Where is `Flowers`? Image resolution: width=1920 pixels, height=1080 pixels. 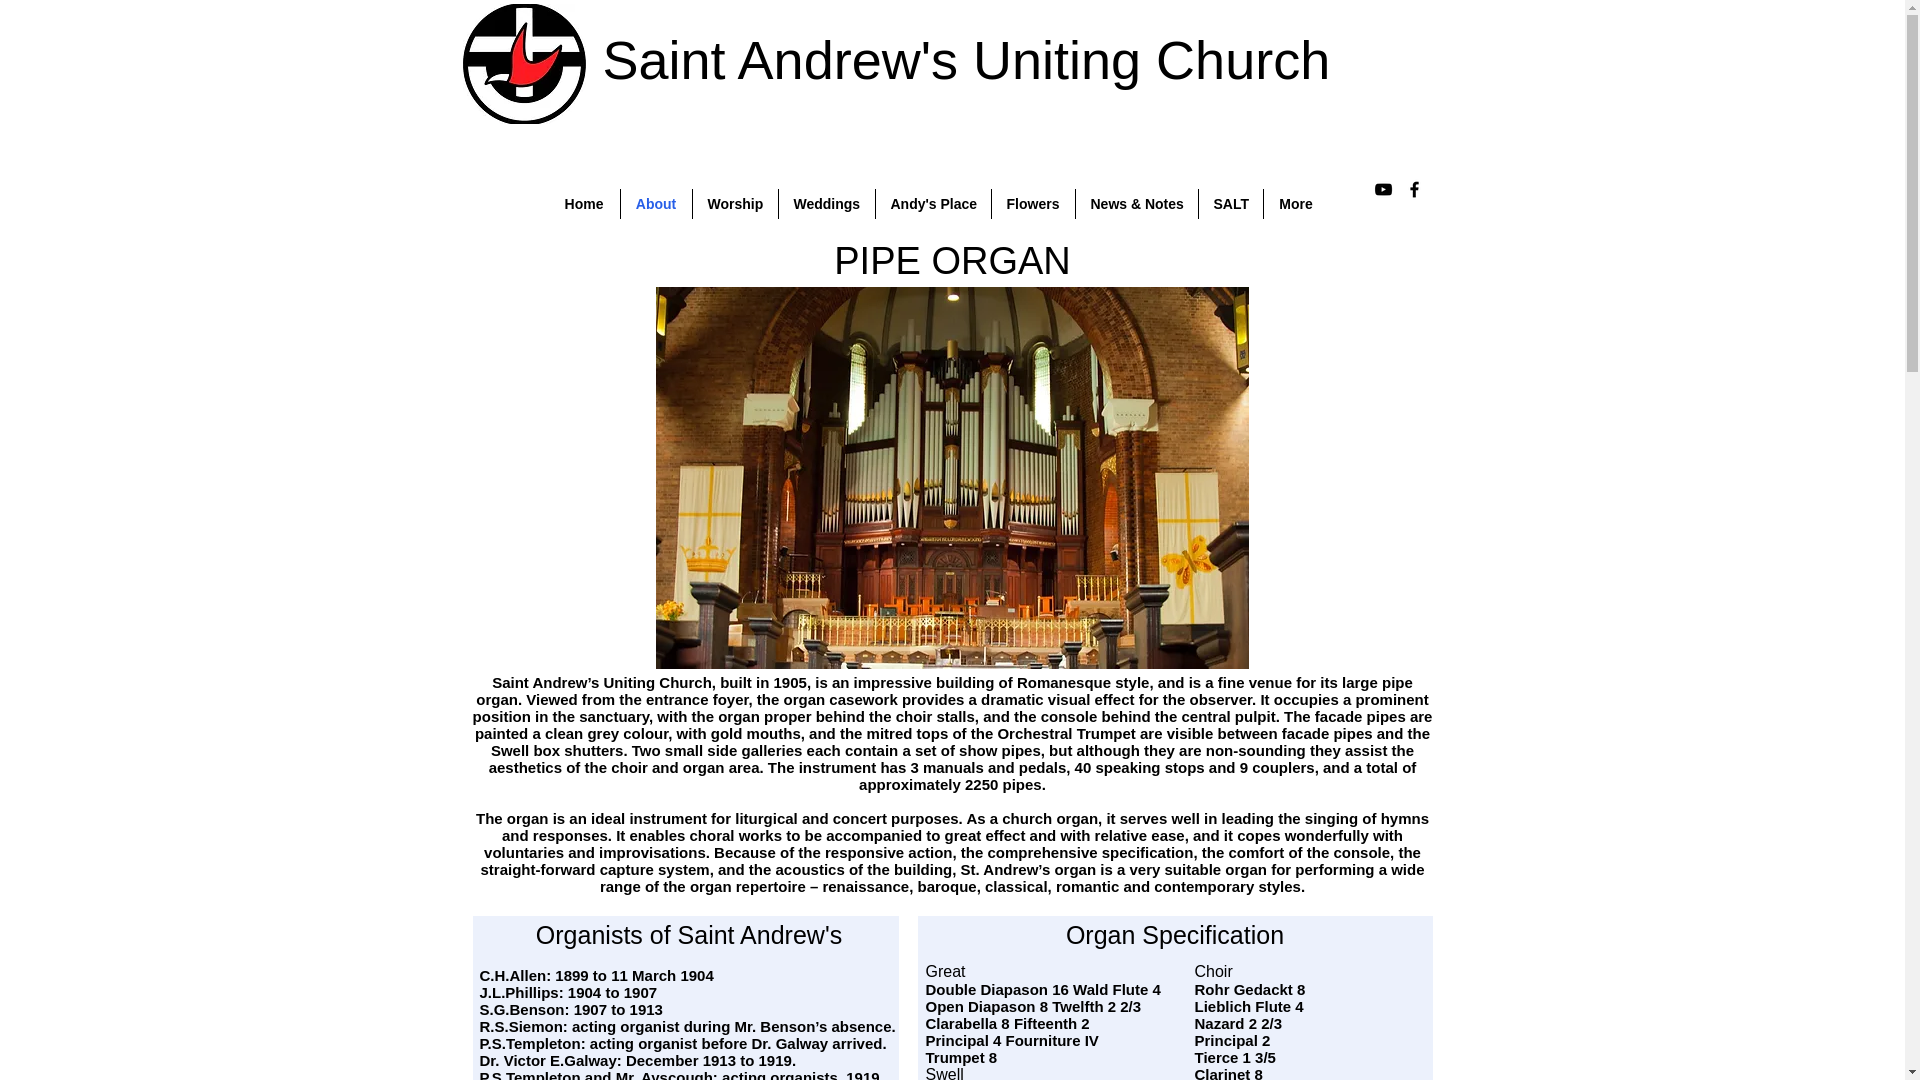 Flowers is located at coordinates (1034, 204).